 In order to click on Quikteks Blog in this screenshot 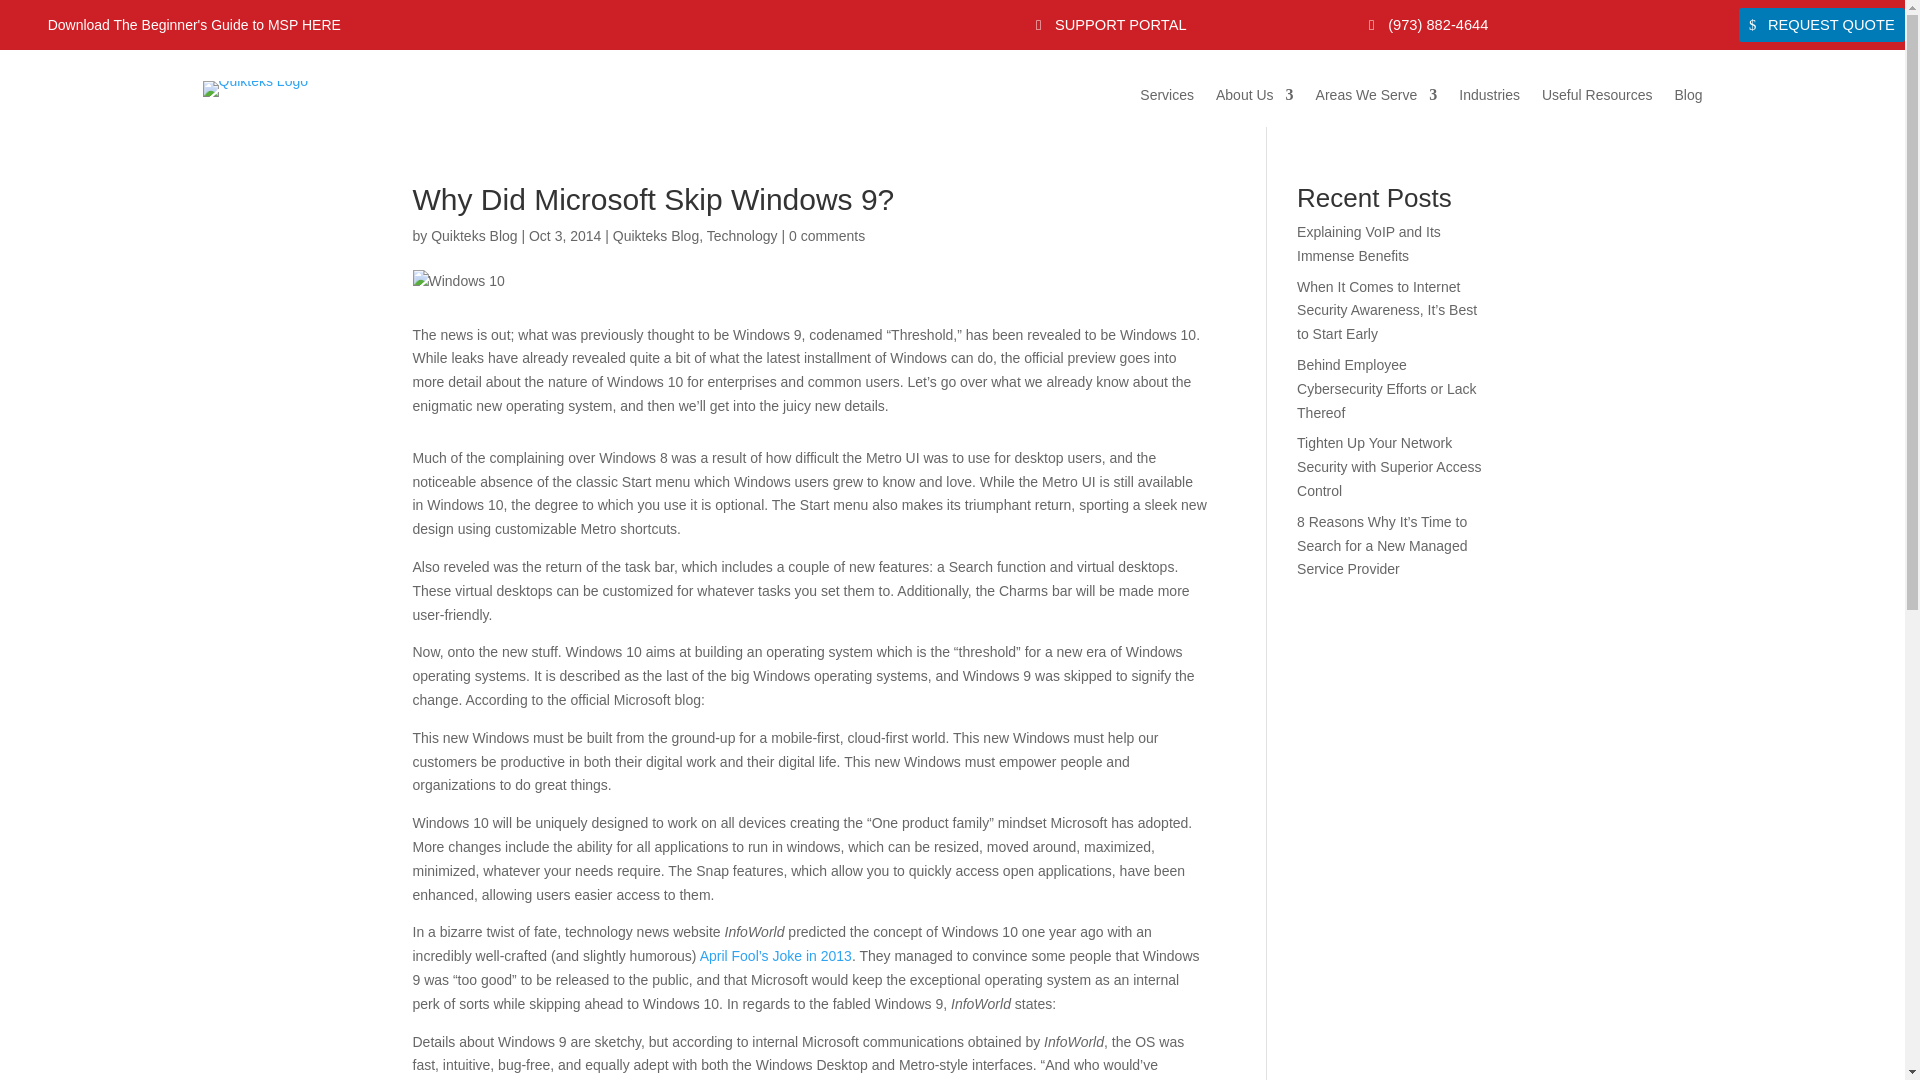, I will do `click(655, 236)`.